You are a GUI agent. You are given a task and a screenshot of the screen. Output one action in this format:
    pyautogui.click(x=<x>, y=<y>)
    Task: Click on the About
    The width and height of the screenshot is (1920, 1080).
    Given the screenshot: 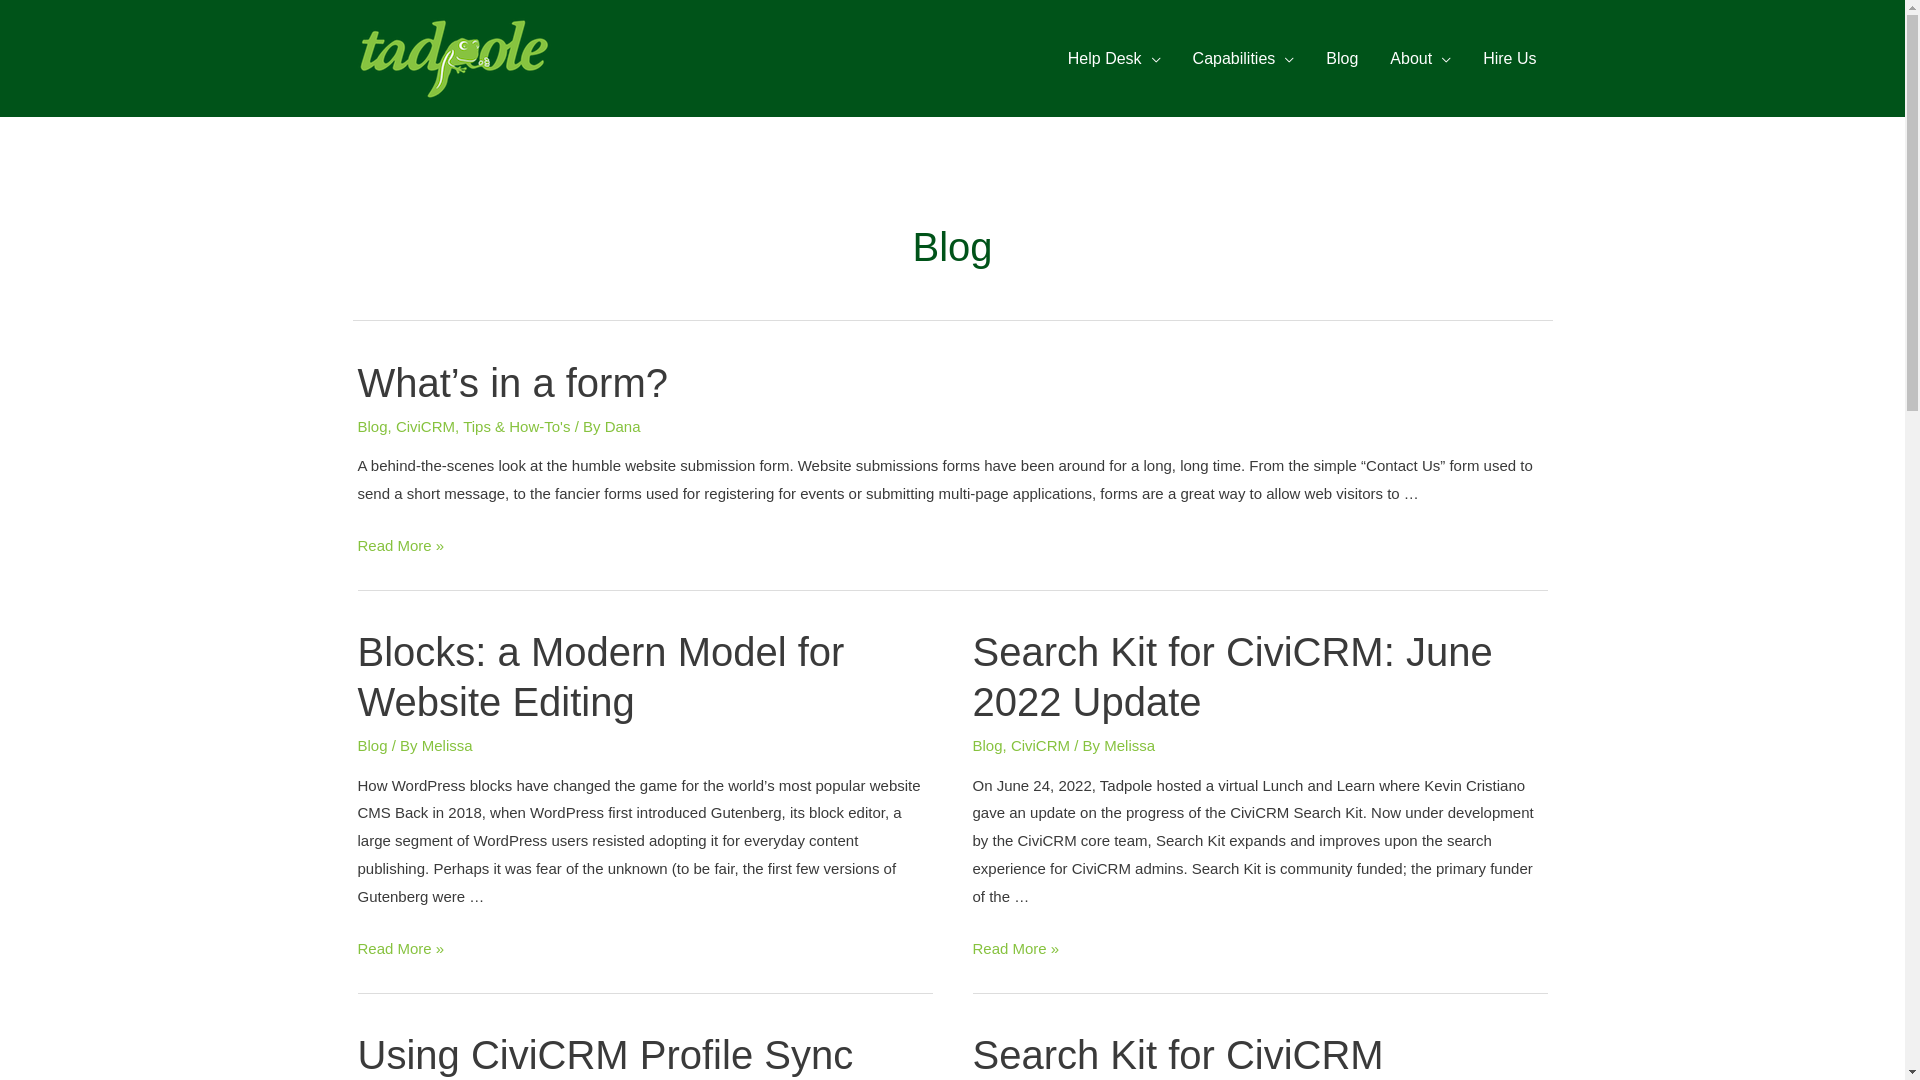 What is the action you would take?
    pyautogui.click(x=1420, y=58)
    